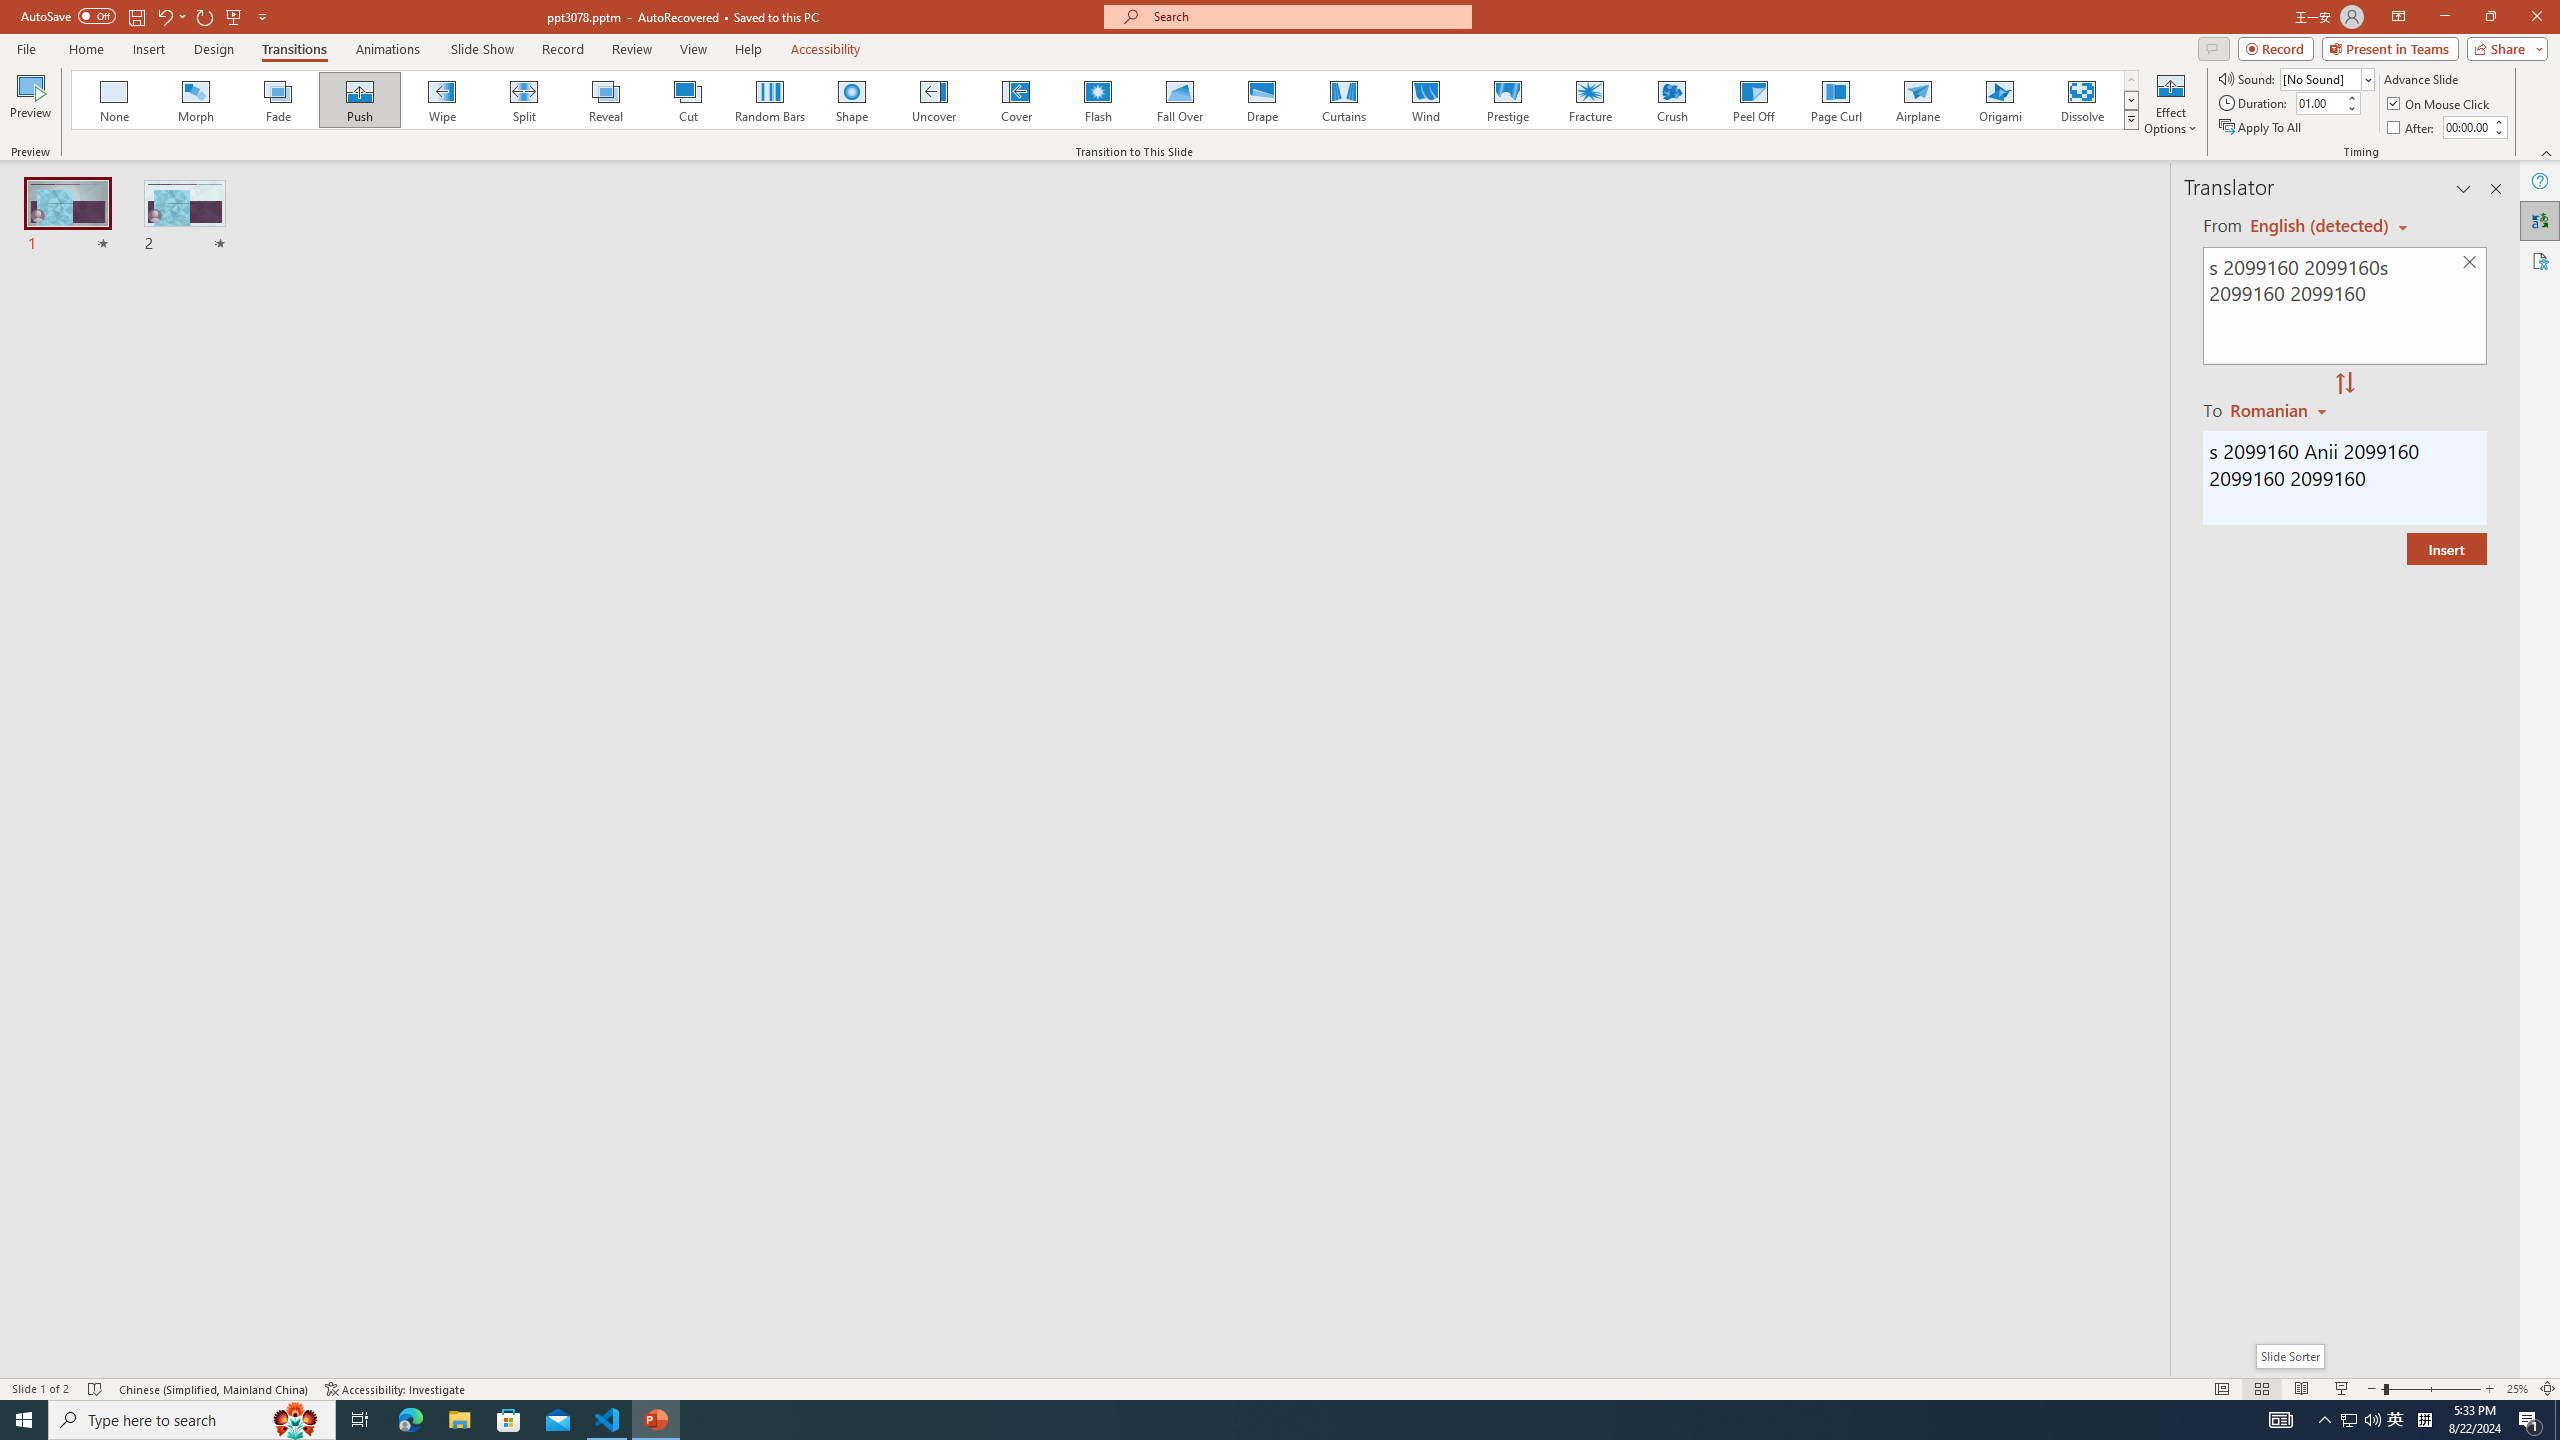 This screenshot has width=2560, height=1440. Describe the element at coordinates (688, 100) in the screenshot. I see `Cut` at that location.